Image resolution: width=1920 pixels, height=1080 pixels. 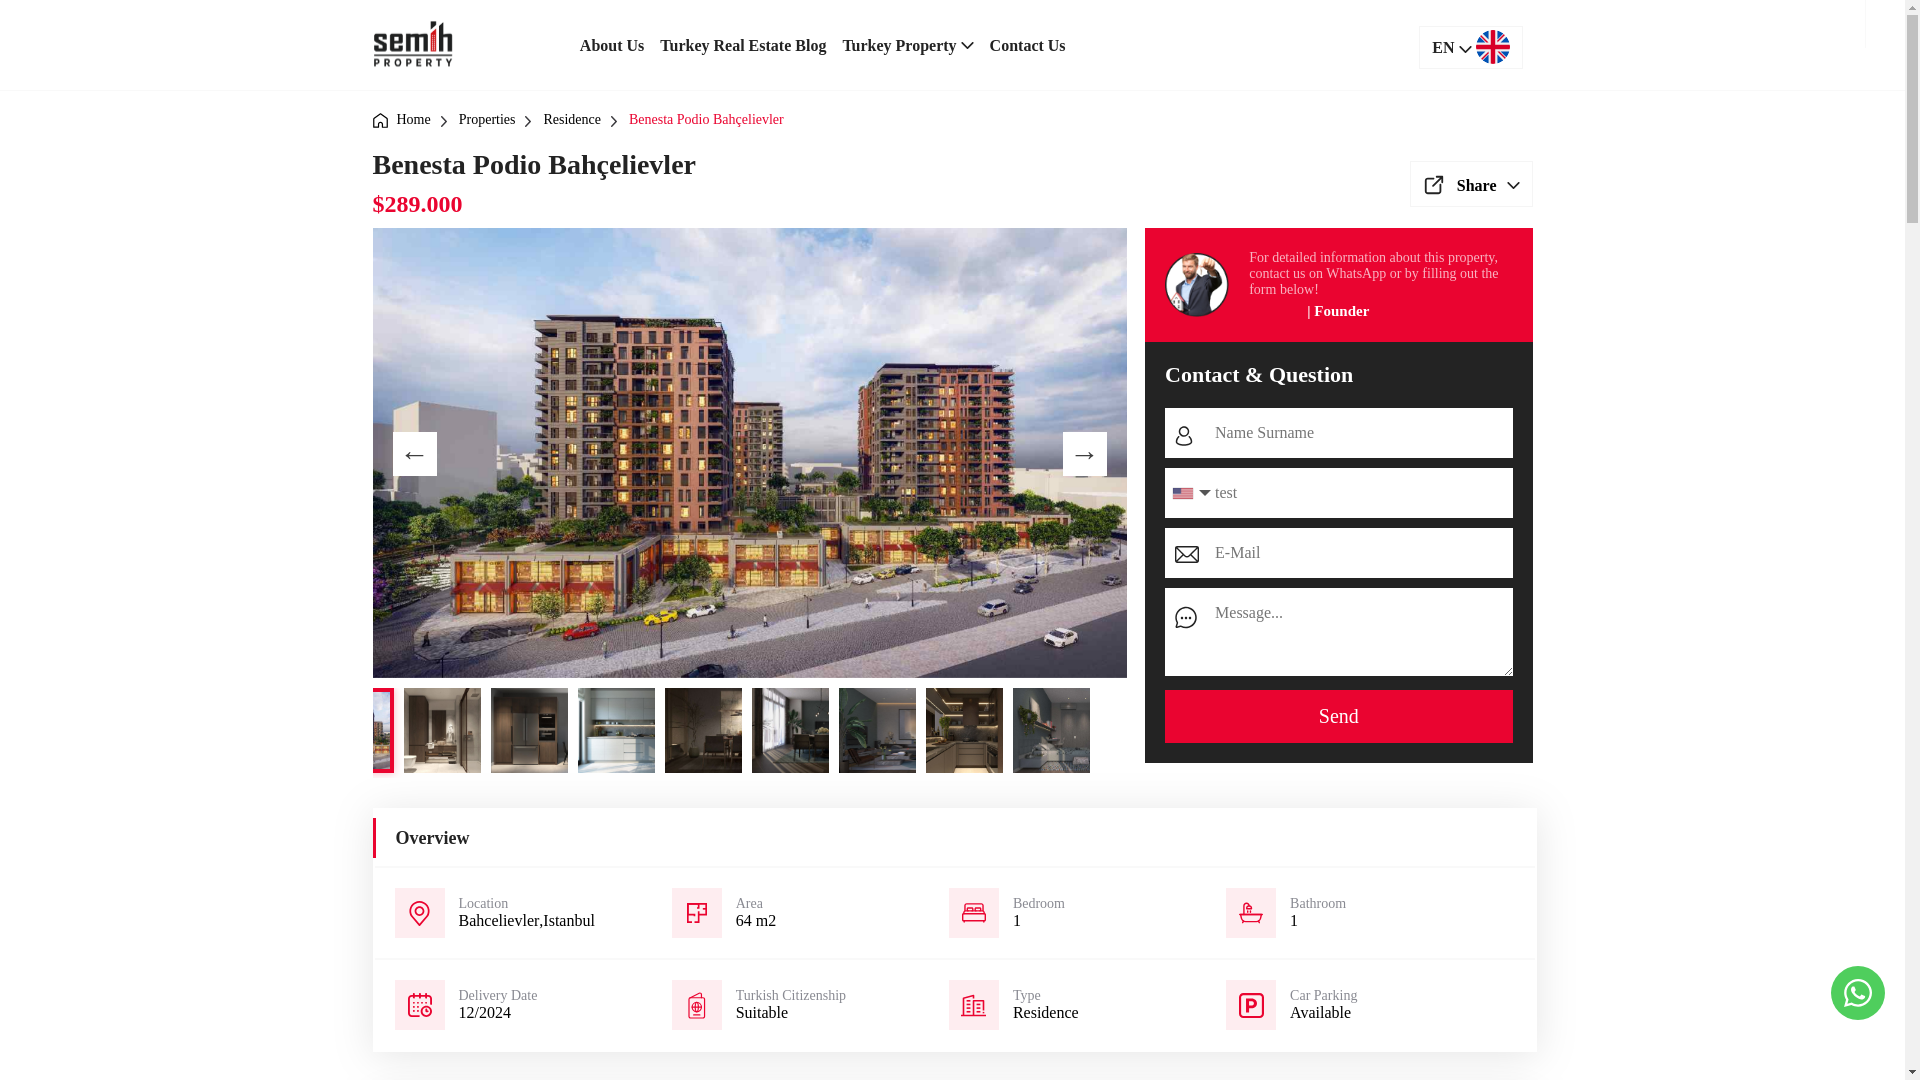 I want to click on Contact Us, so click(x=1028, y=45).